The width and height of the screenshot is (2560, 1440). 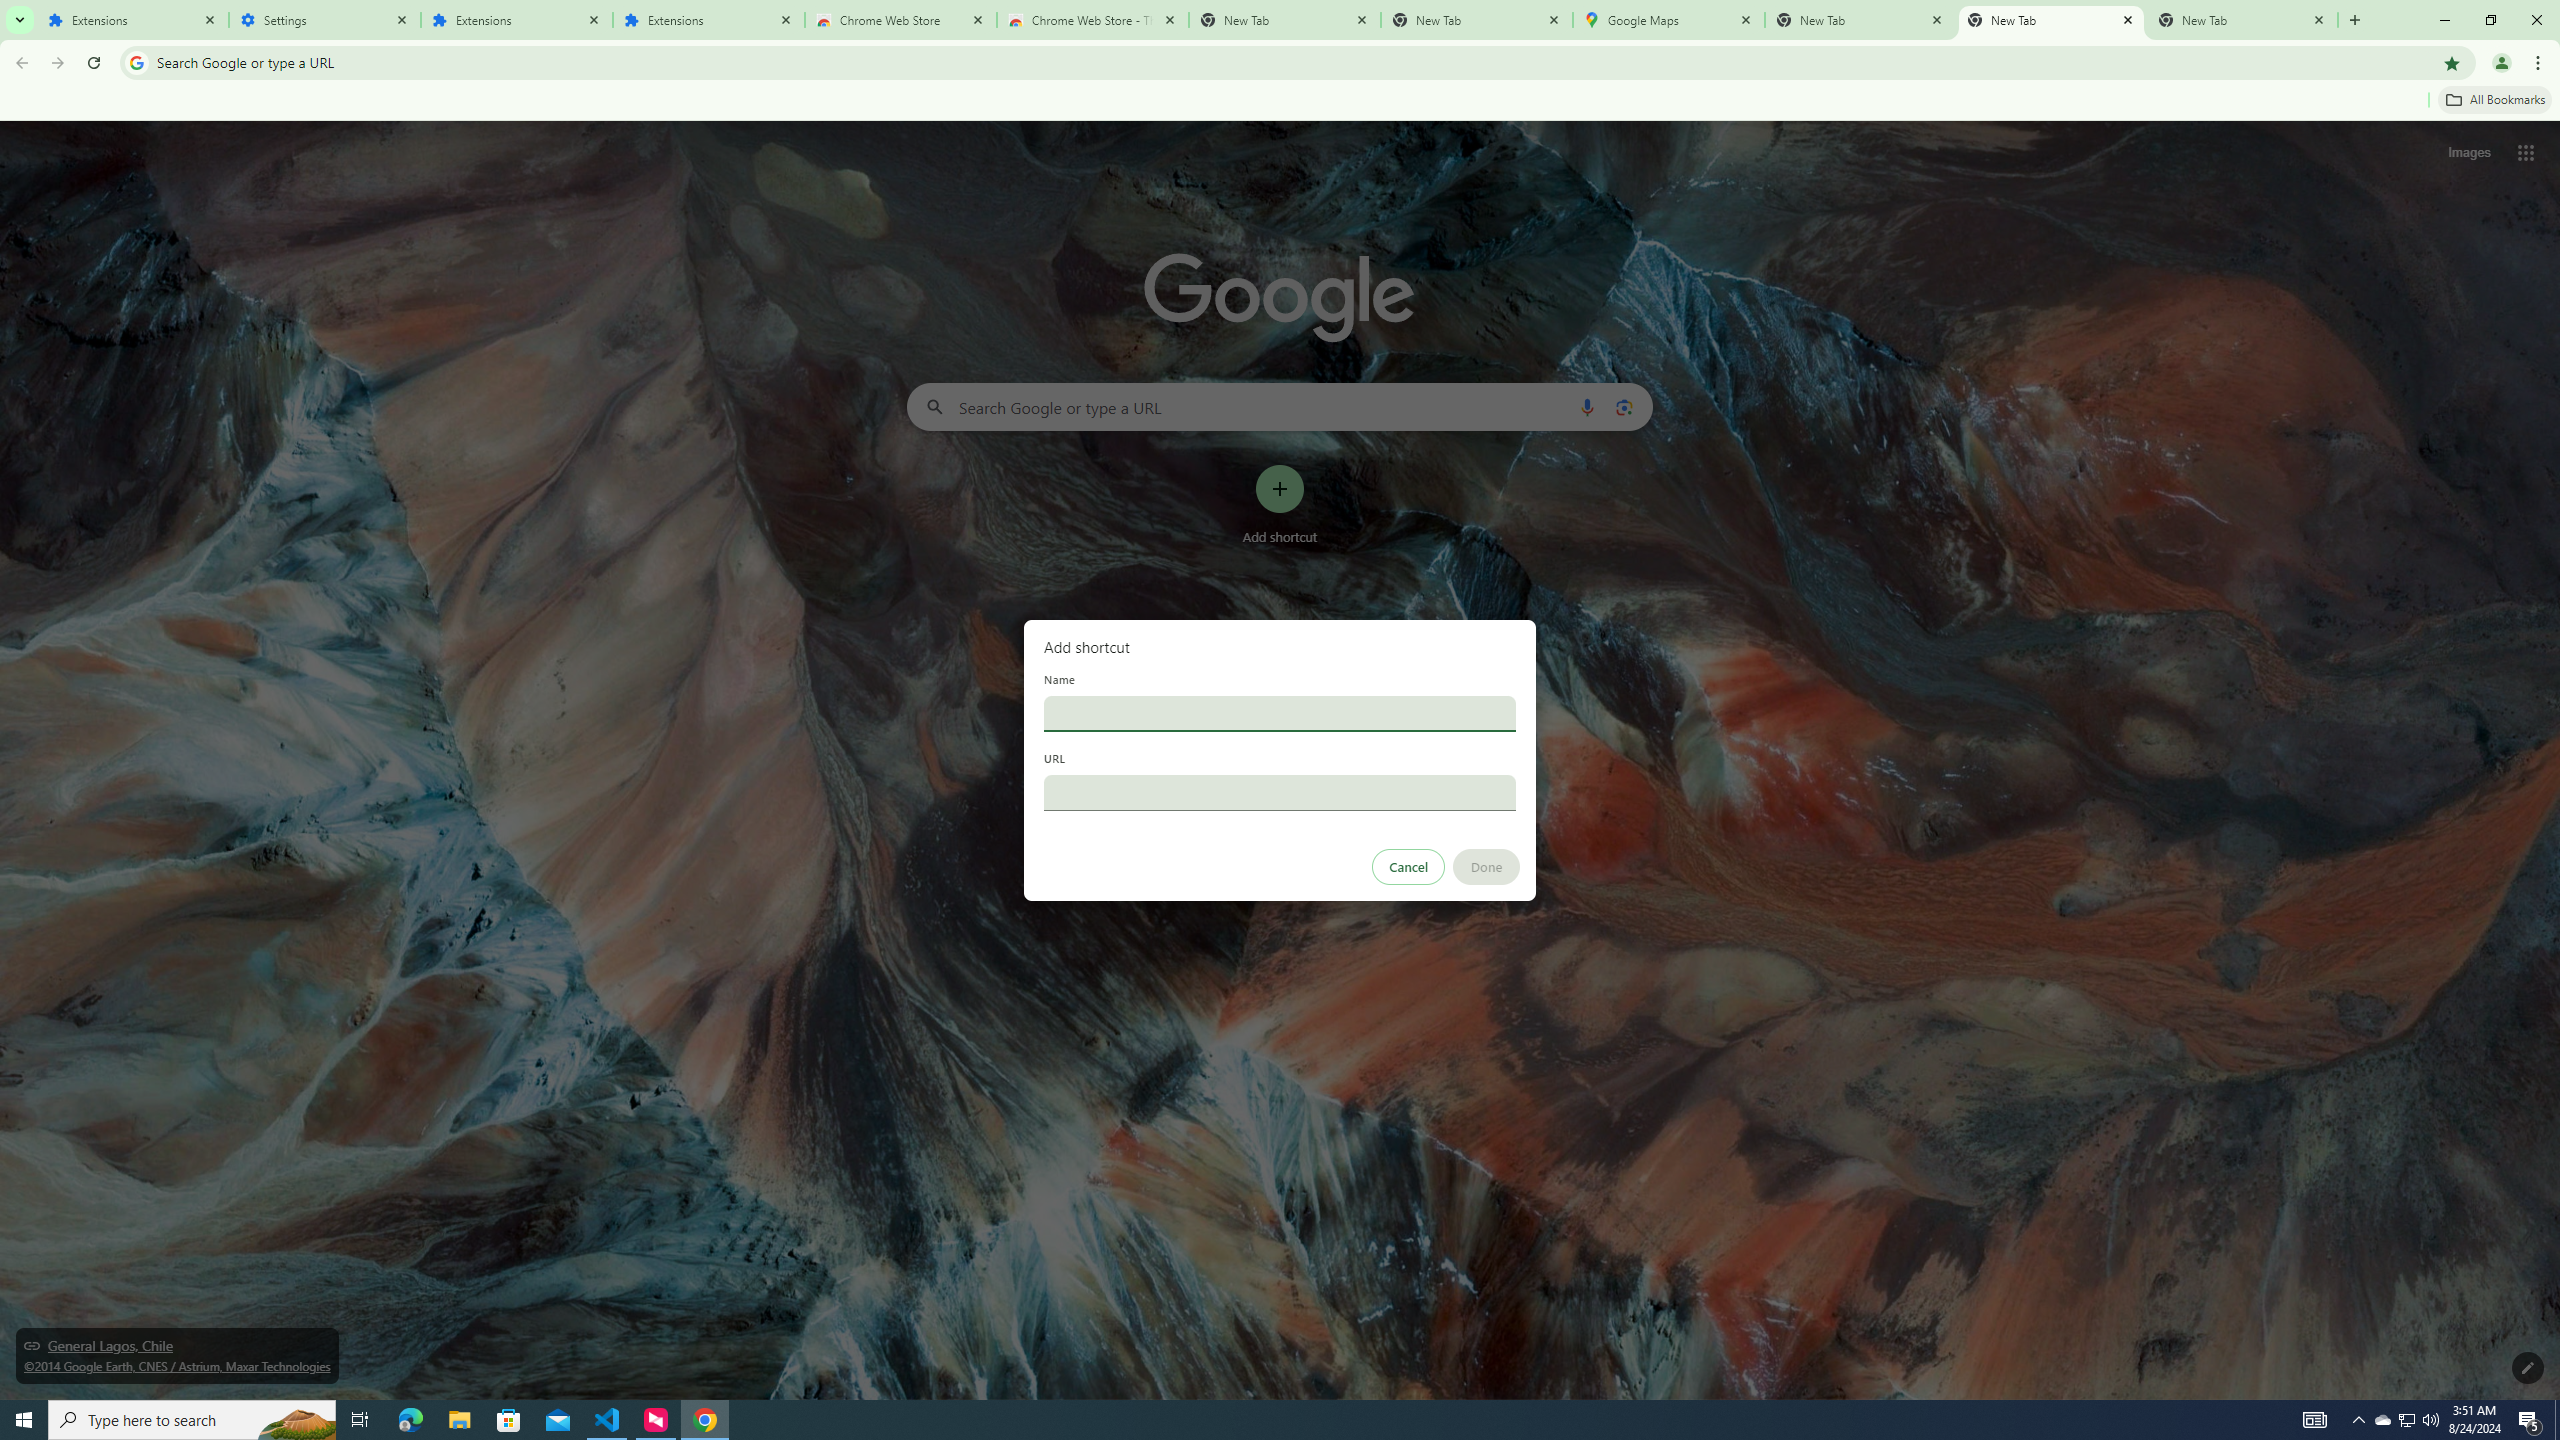 What do you see at coordinates (1409, 867) in the screenshot?
I see `Cancel` at bounding box center [1409, 867].